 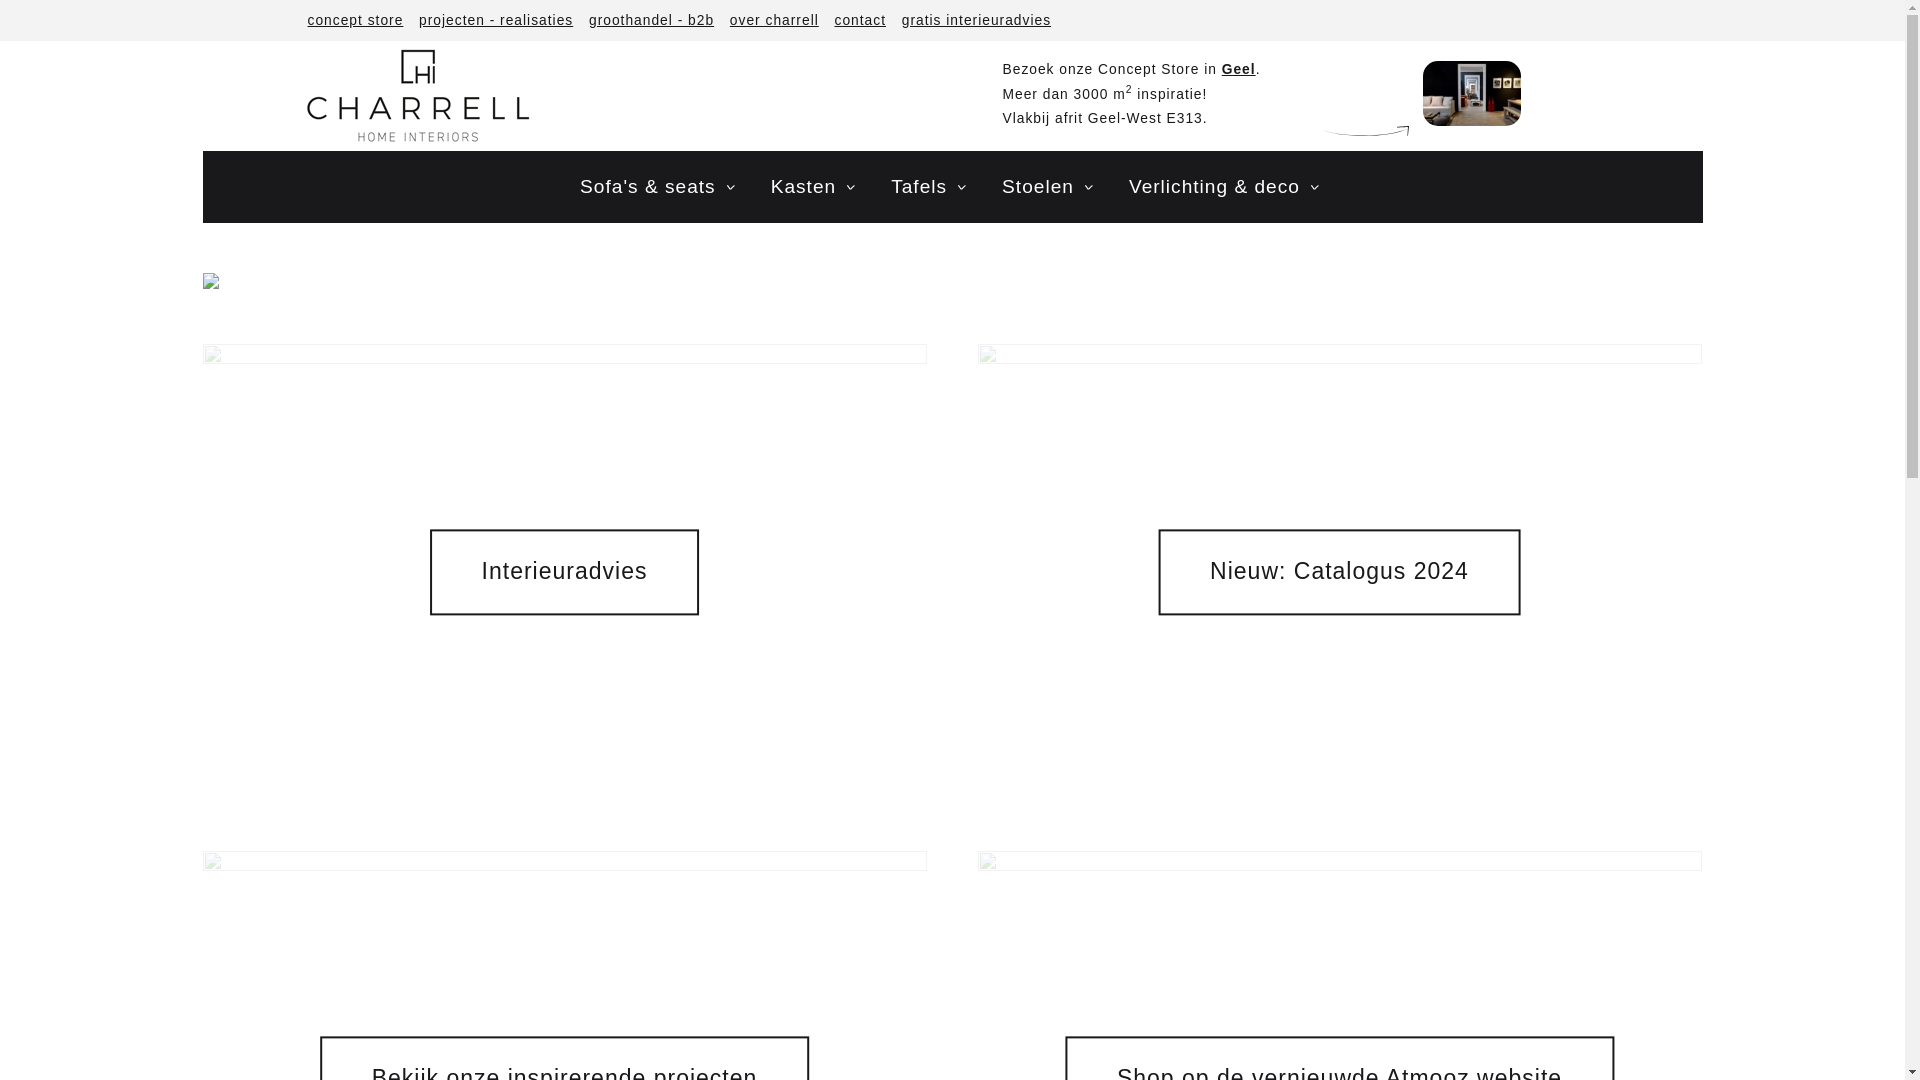 I want to click on concept store, so click(x=355, y=20).